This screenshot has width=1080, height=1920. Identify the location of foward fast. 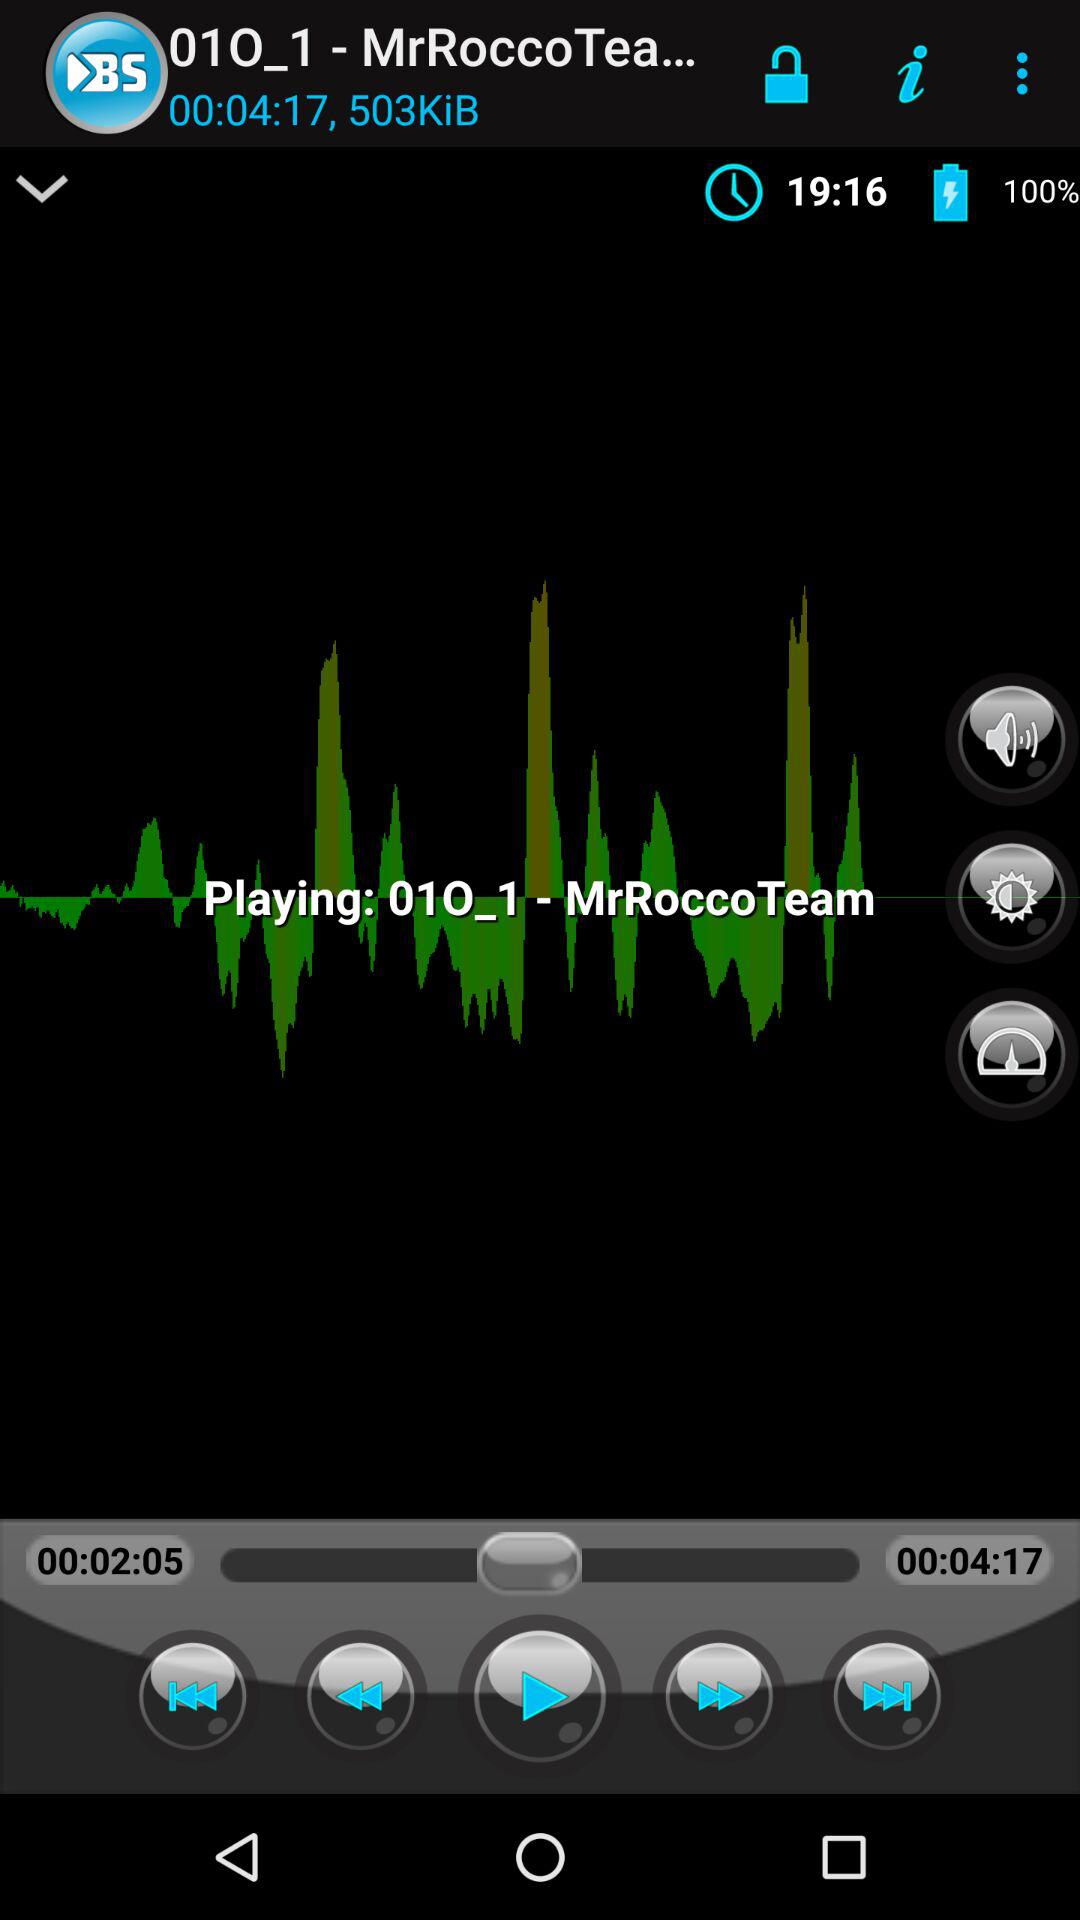
(719, 1696).